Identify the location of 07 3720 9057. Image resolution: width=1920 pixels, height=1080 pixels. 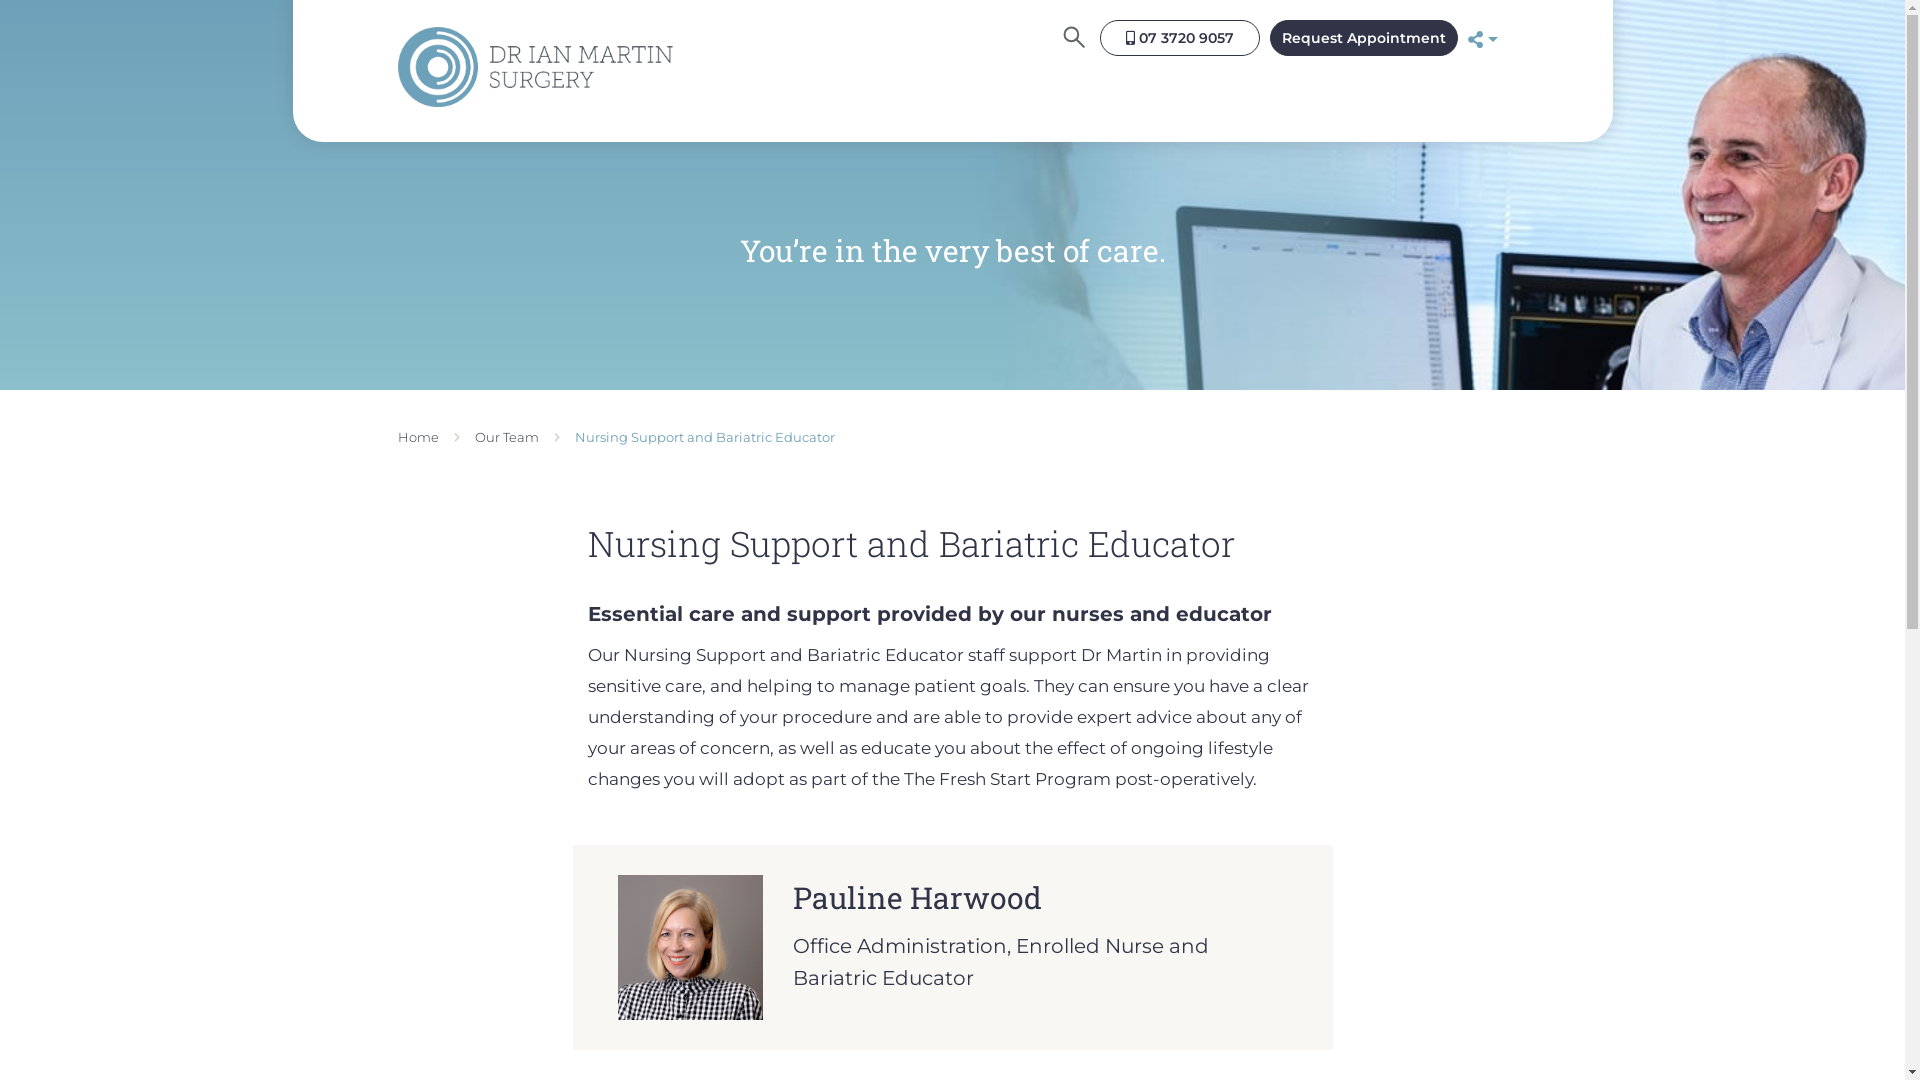
(1180, 38).